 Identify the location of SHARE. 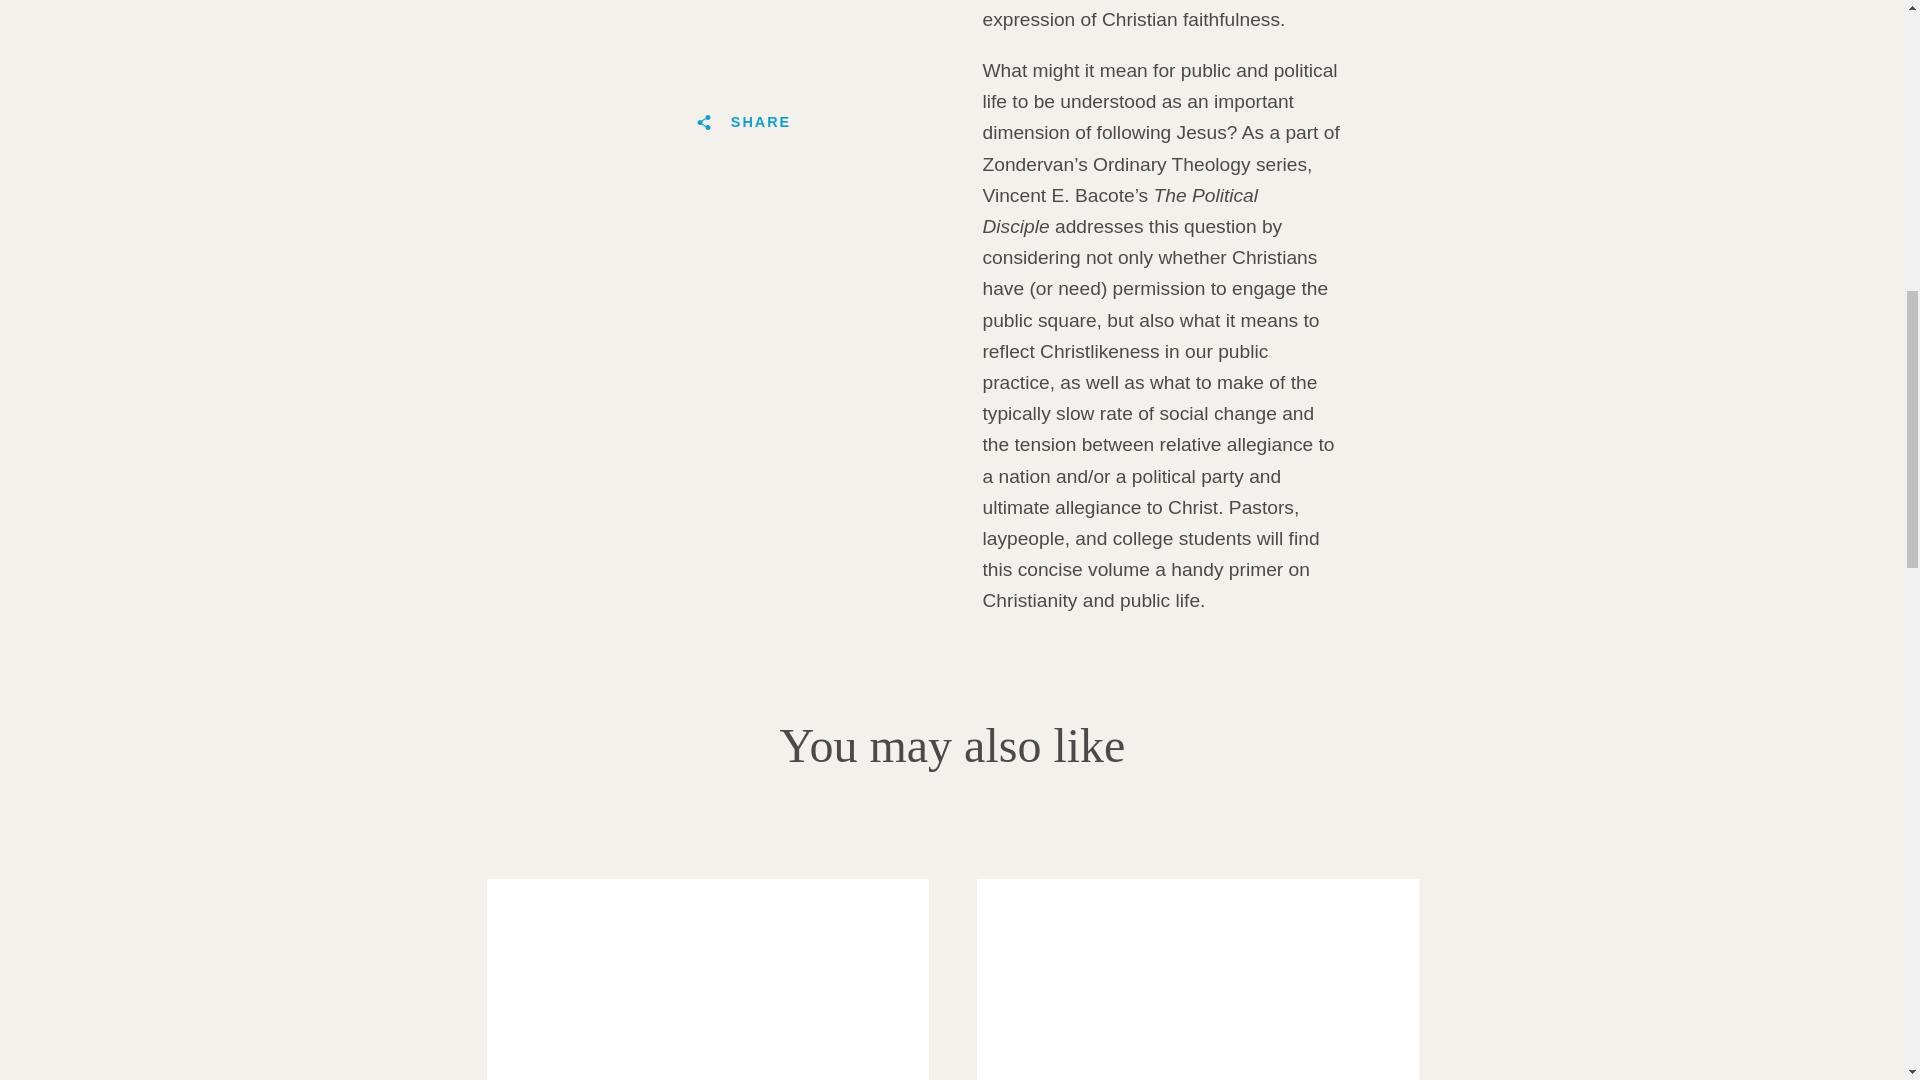
(742, 122).